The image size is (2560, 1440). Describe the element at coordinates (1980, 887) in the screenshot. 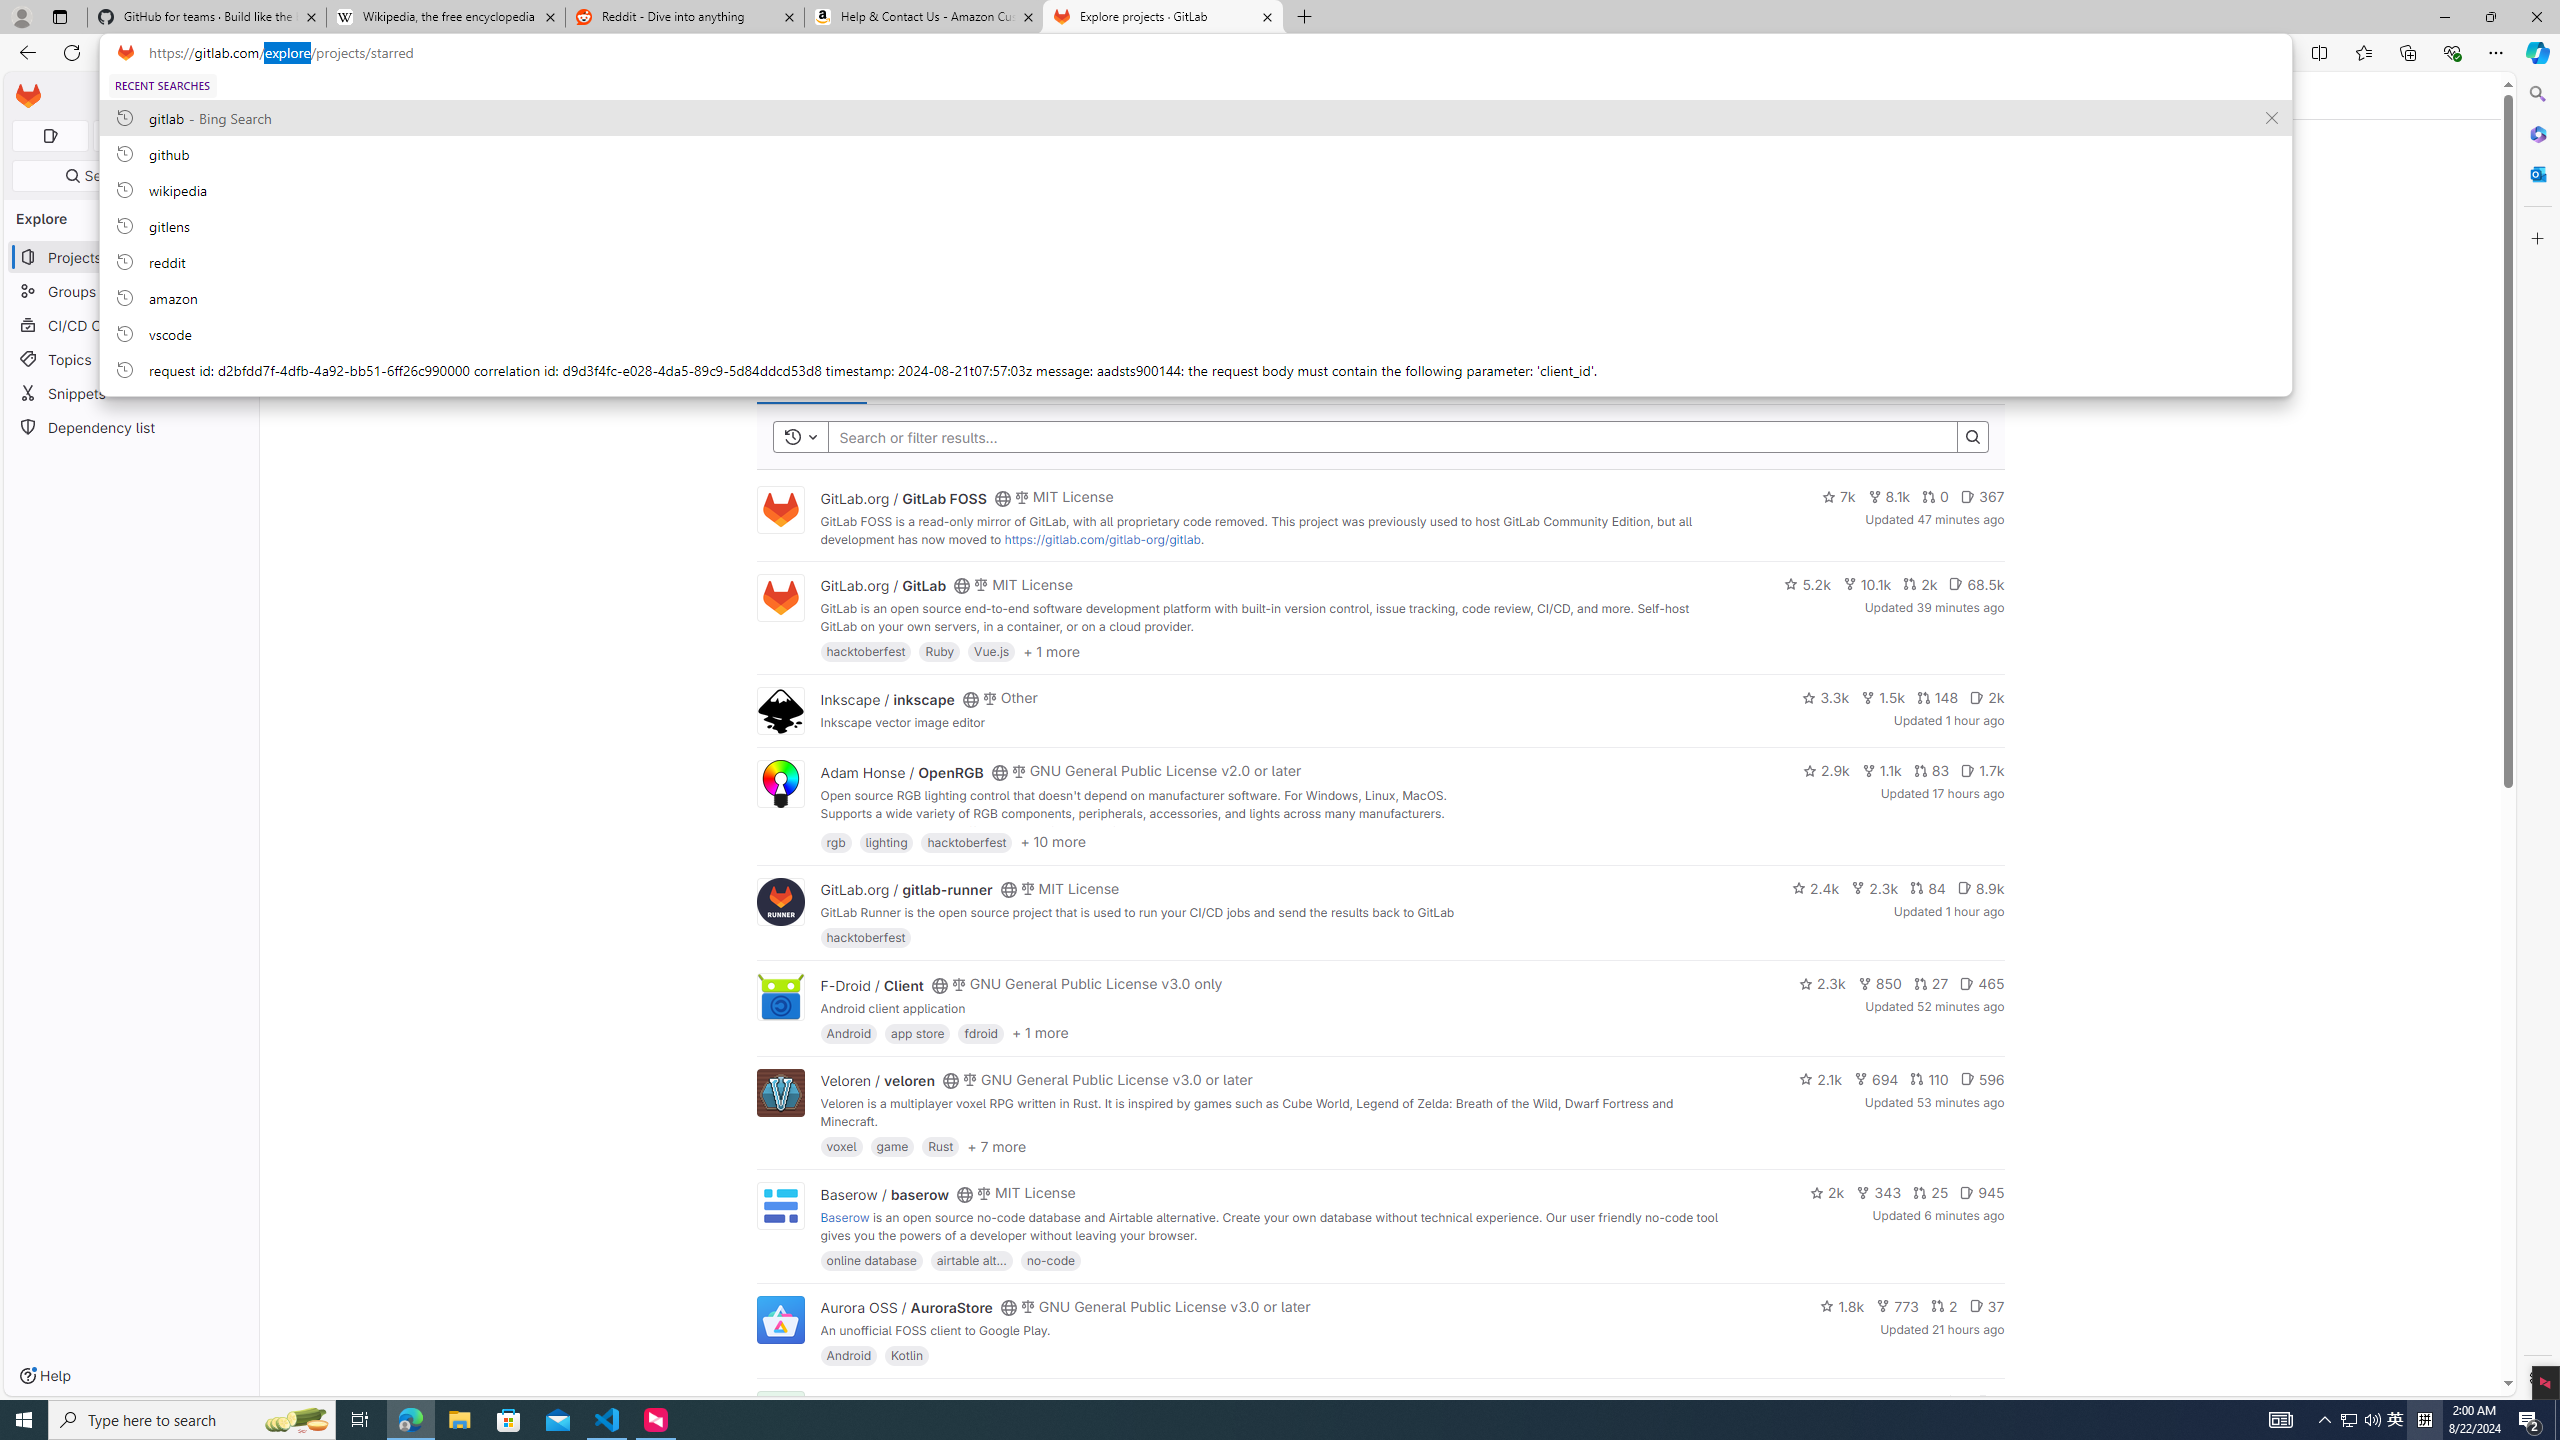

I see `8.9k` at that location.